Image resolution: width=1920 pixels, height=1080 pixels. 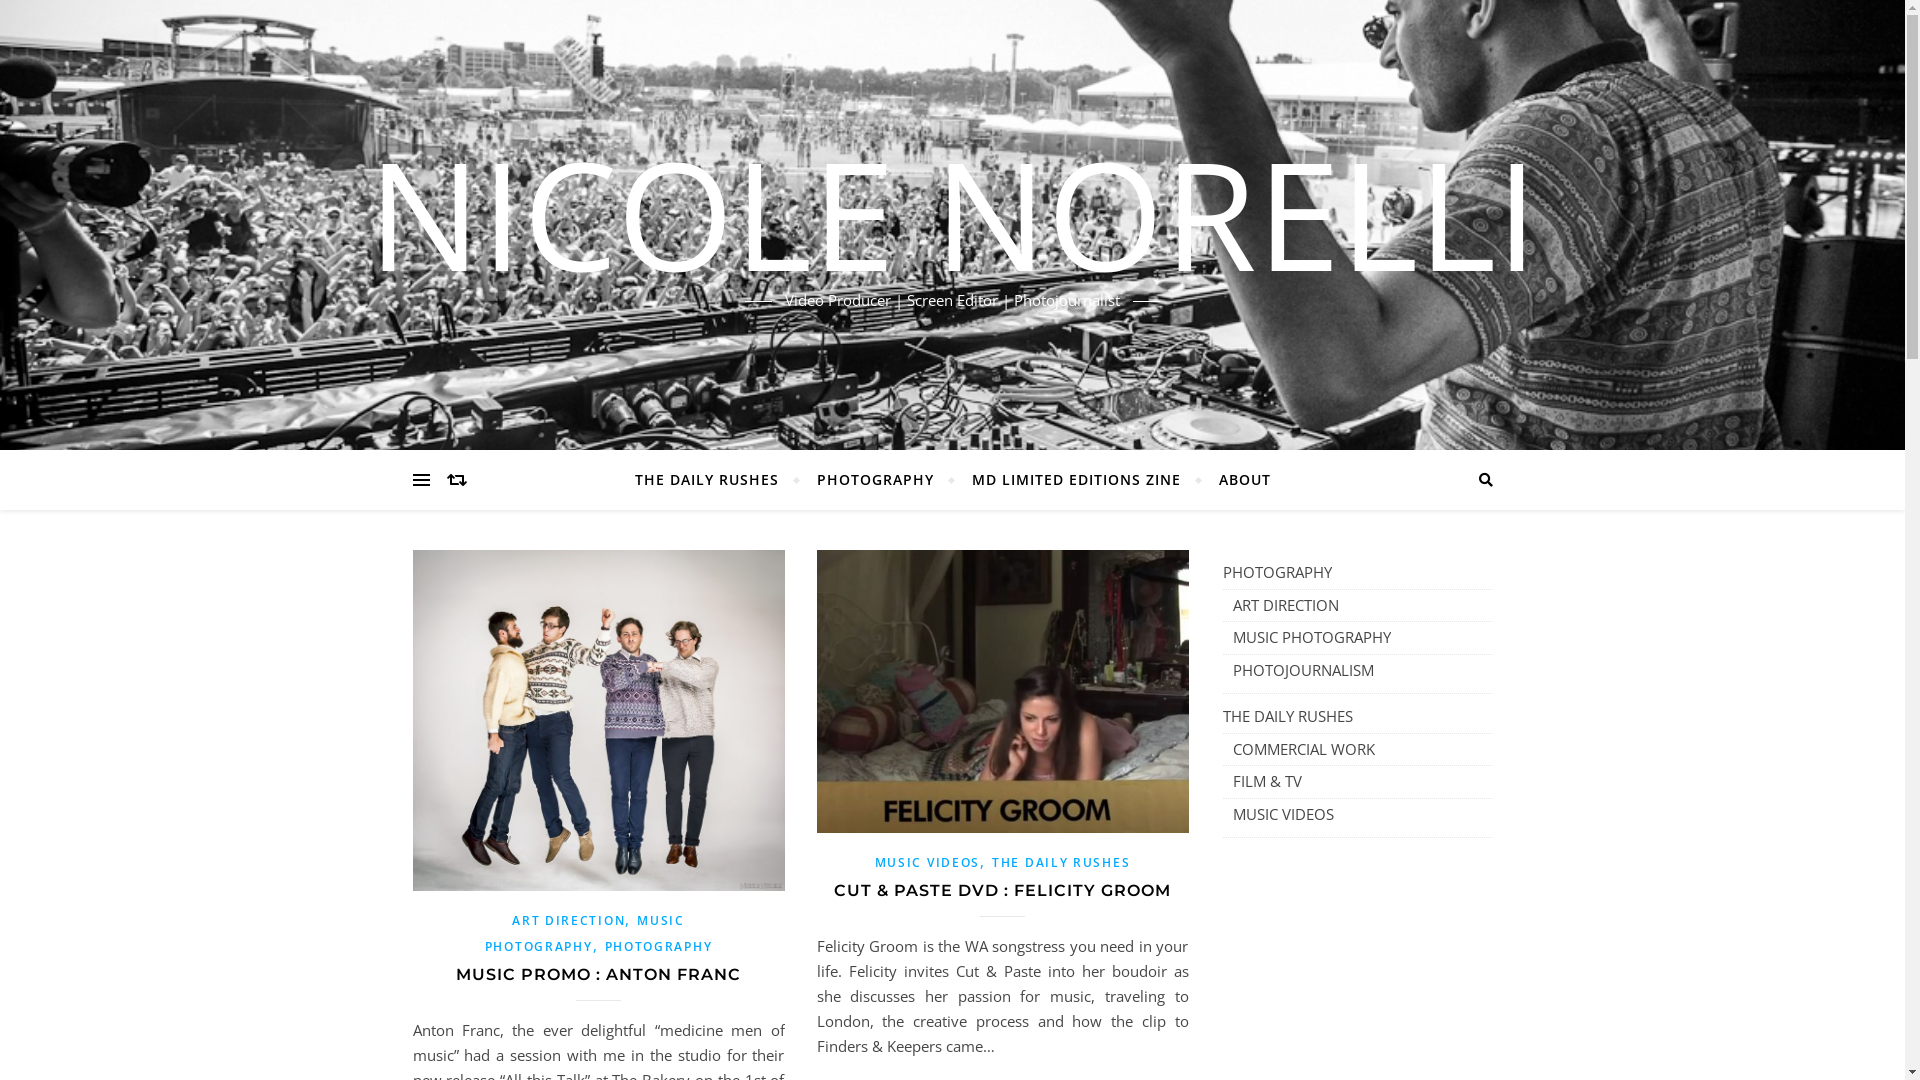 I want to click on PHOTOGRAPHY, so click(x=658, y=946).